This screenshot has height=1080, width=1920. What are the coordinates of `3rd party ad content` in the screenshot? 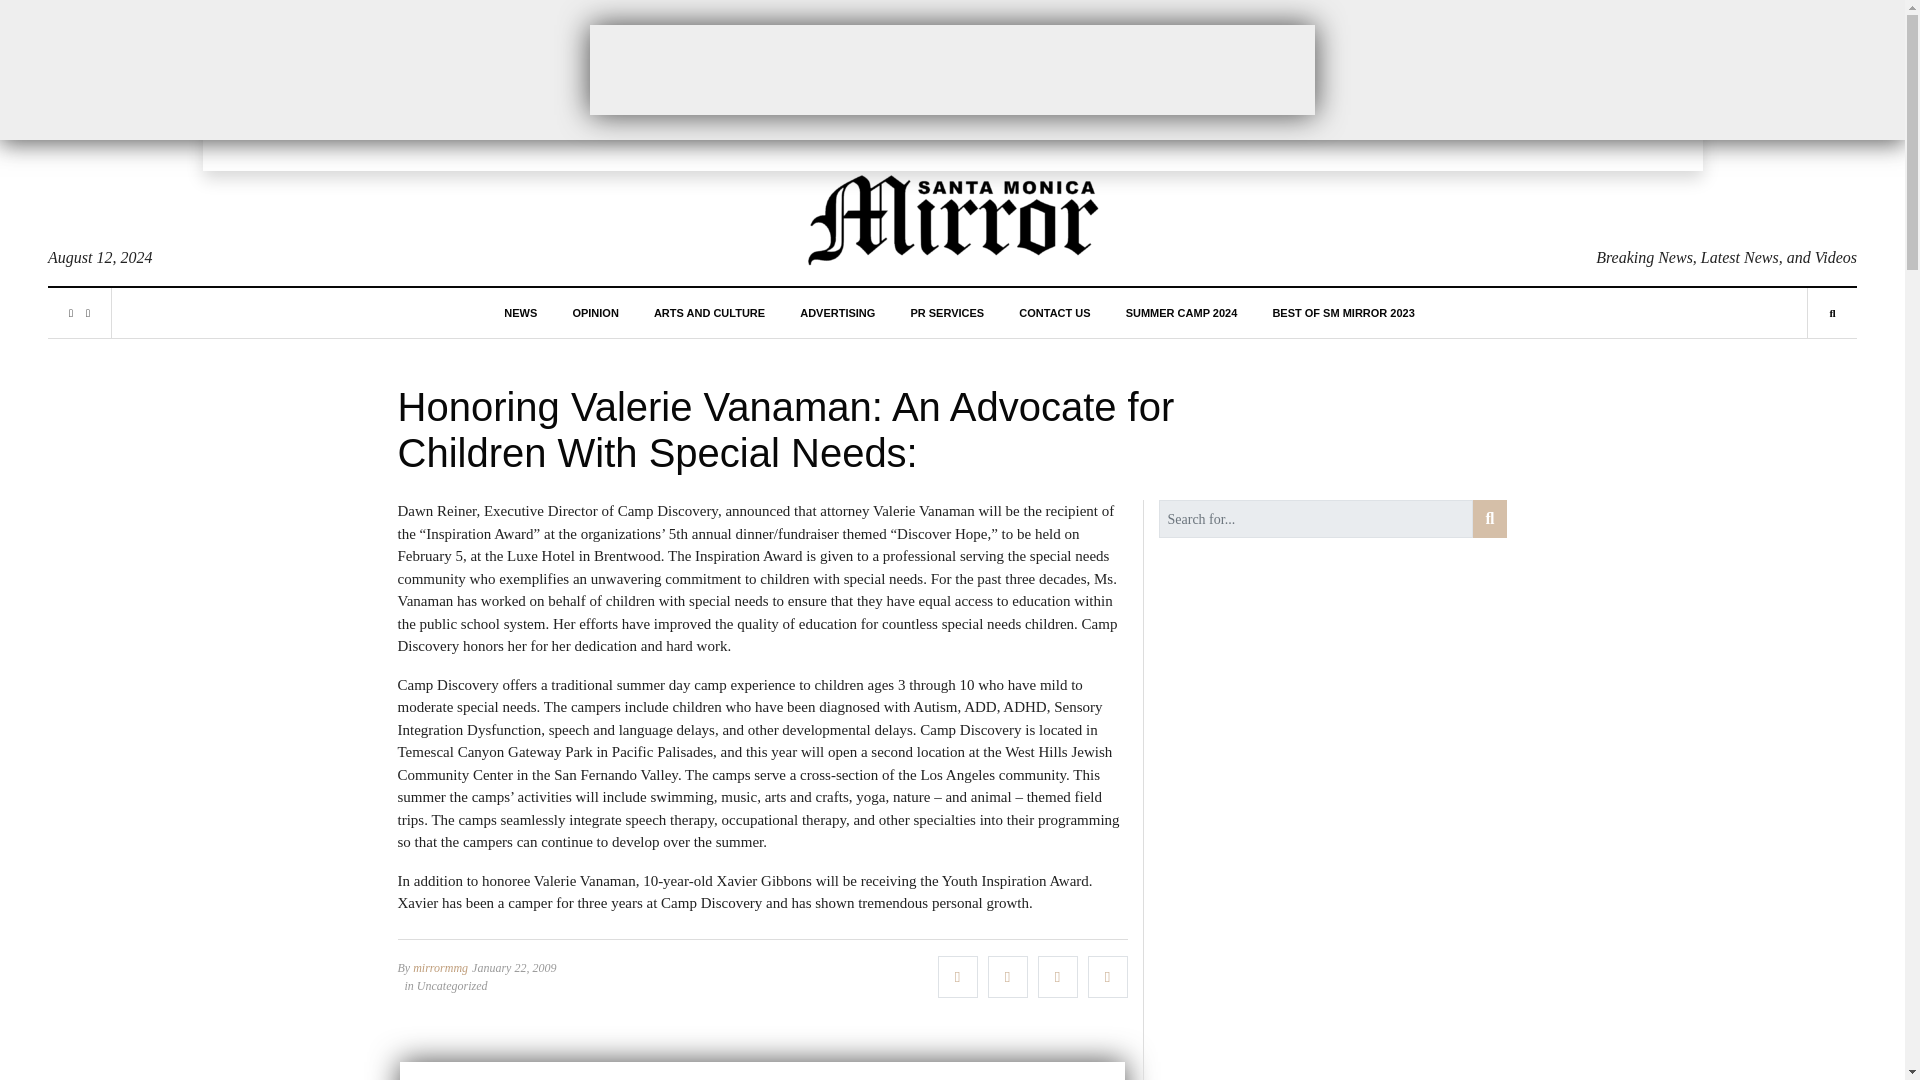 It's located at (762, 1070).